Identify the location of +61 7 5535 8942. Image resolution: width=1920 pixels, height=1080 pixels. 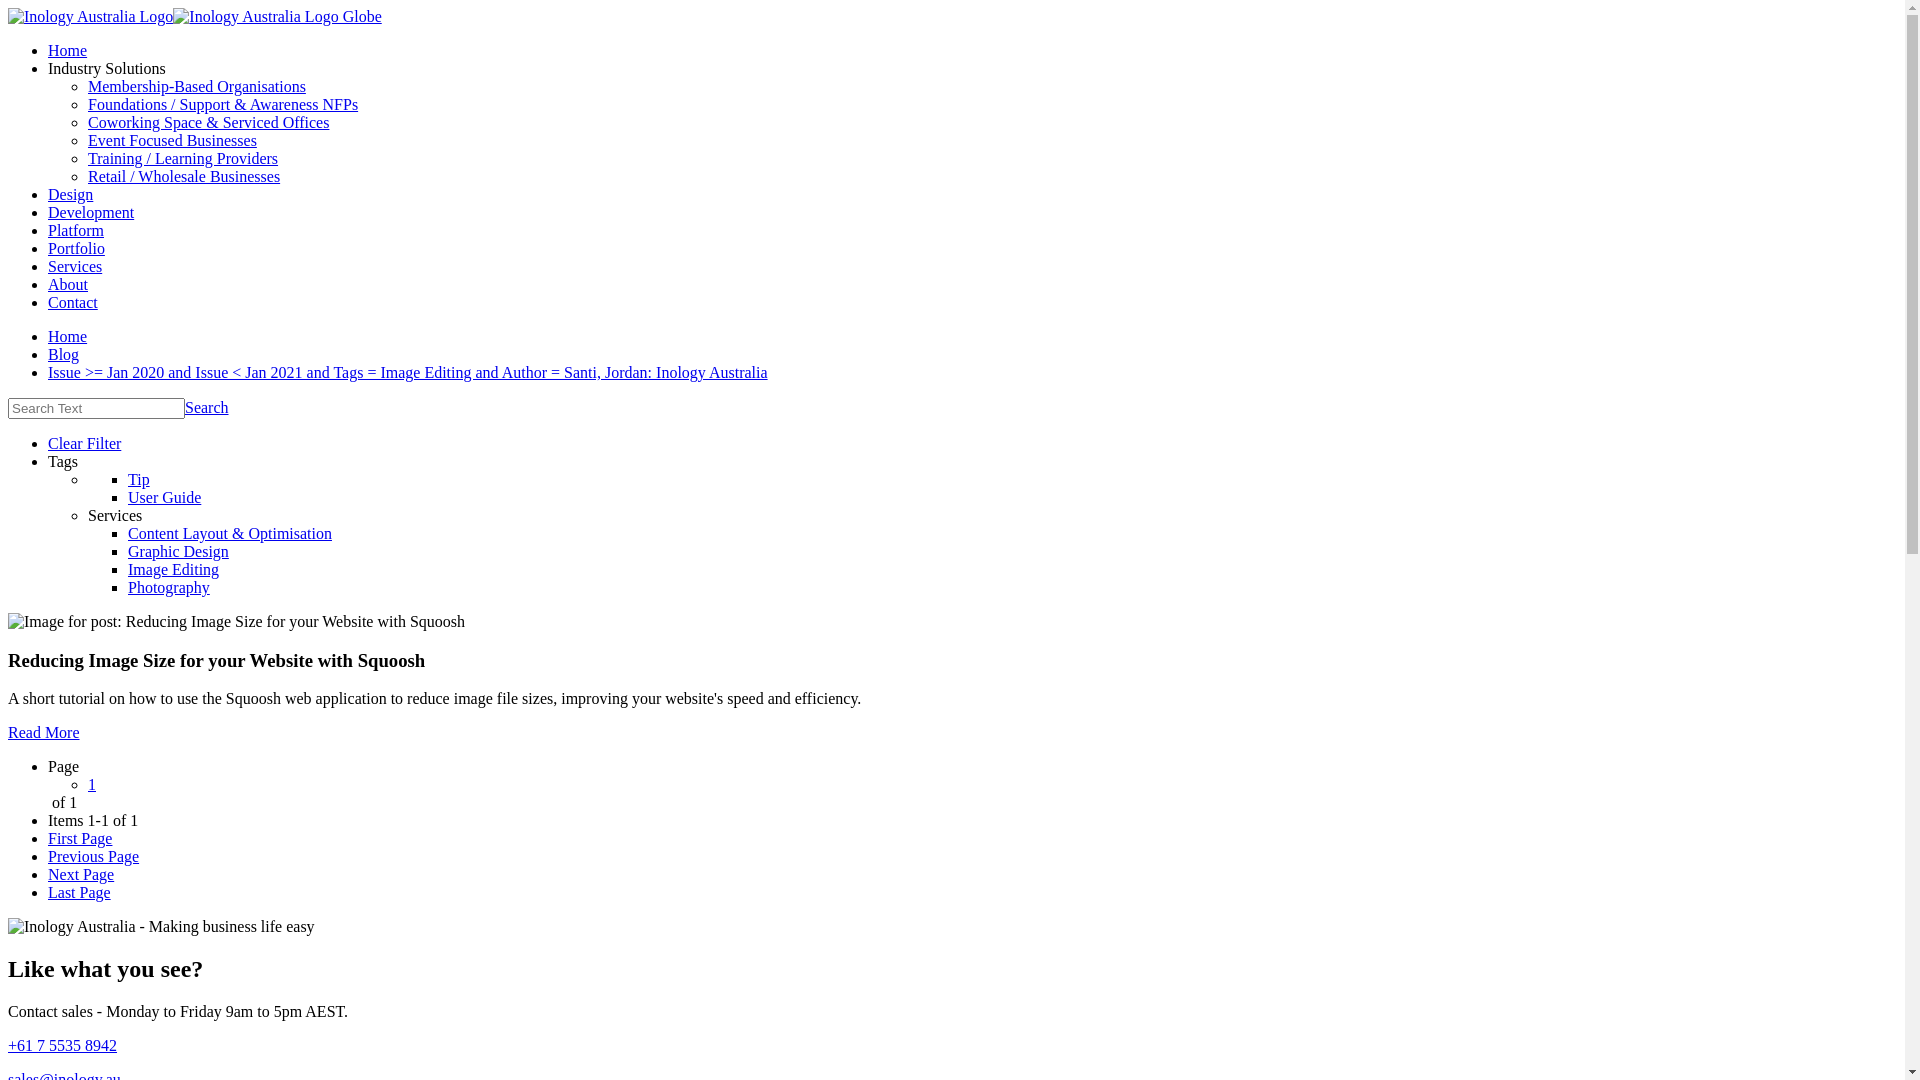
(62, 1046).